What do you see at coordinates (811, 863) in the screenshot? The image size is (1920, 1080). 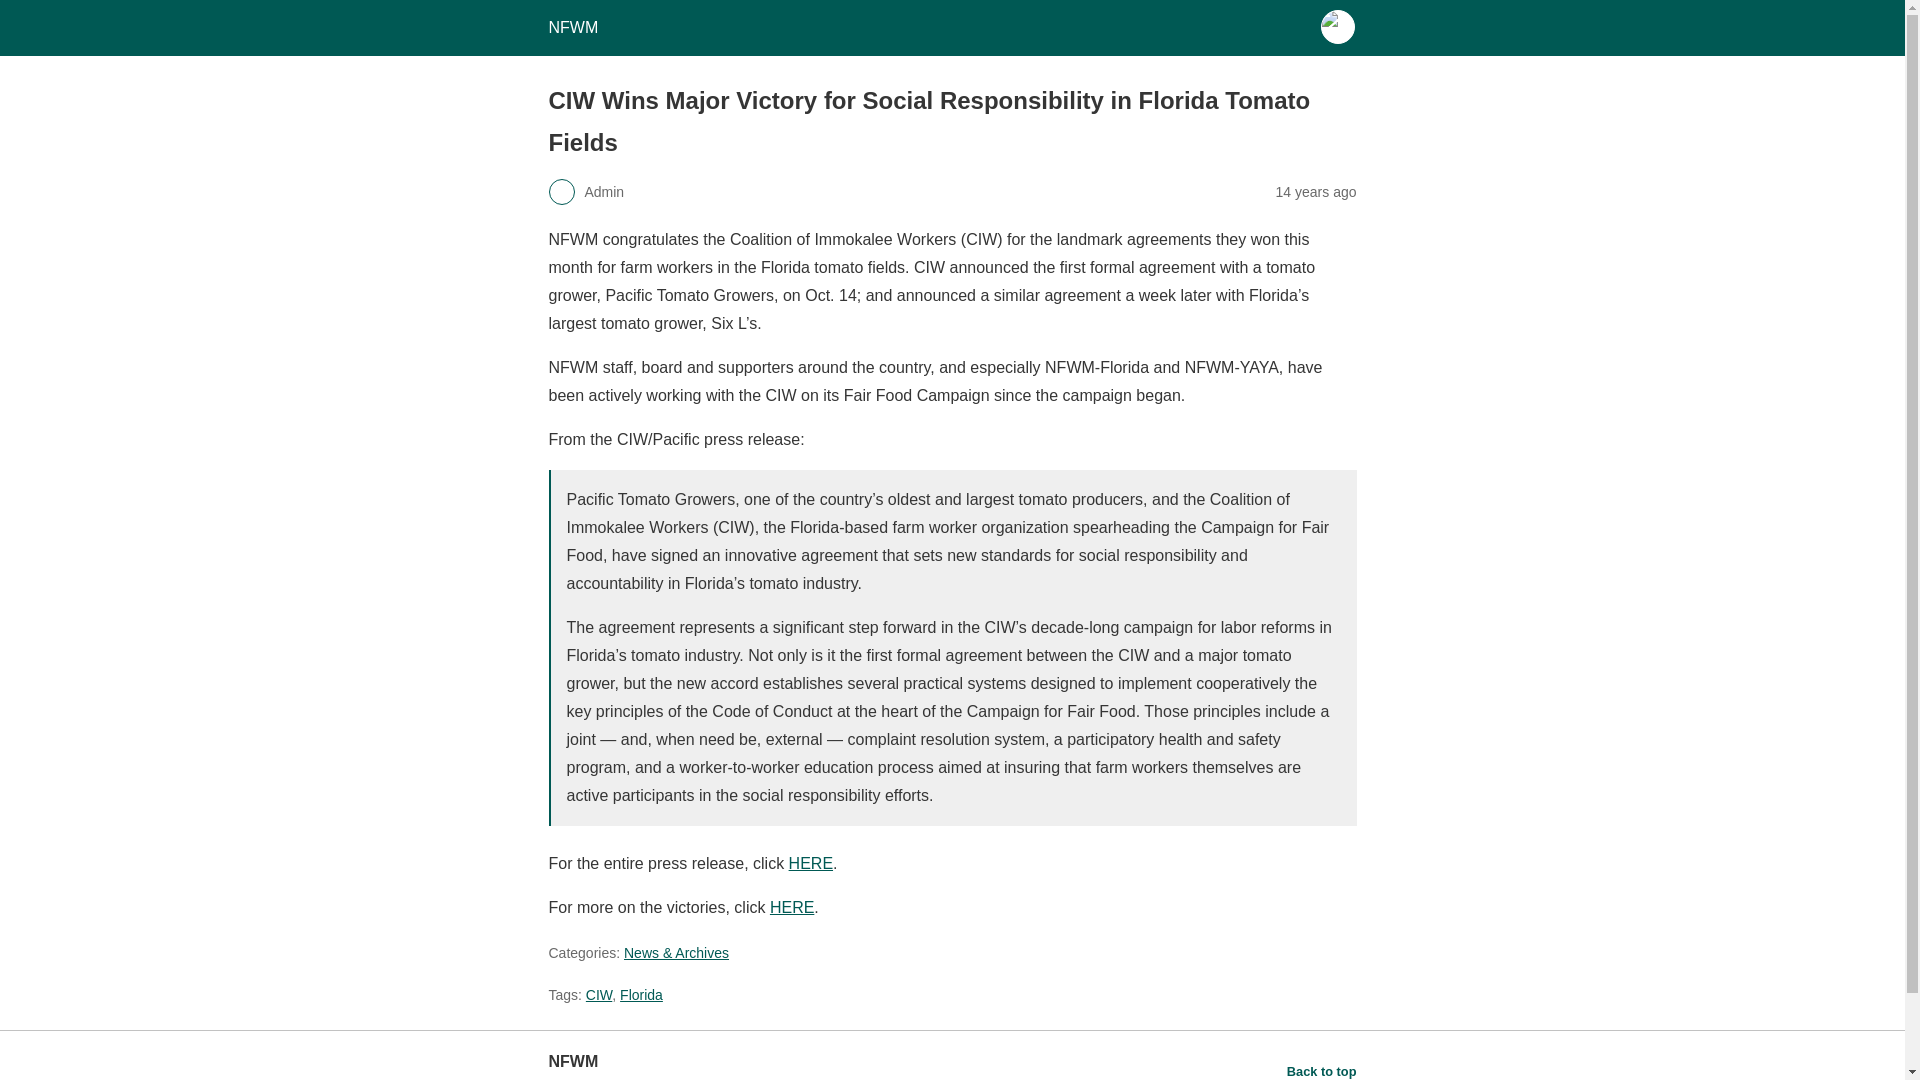 I see `HERE` at bounding box center [811, 863].